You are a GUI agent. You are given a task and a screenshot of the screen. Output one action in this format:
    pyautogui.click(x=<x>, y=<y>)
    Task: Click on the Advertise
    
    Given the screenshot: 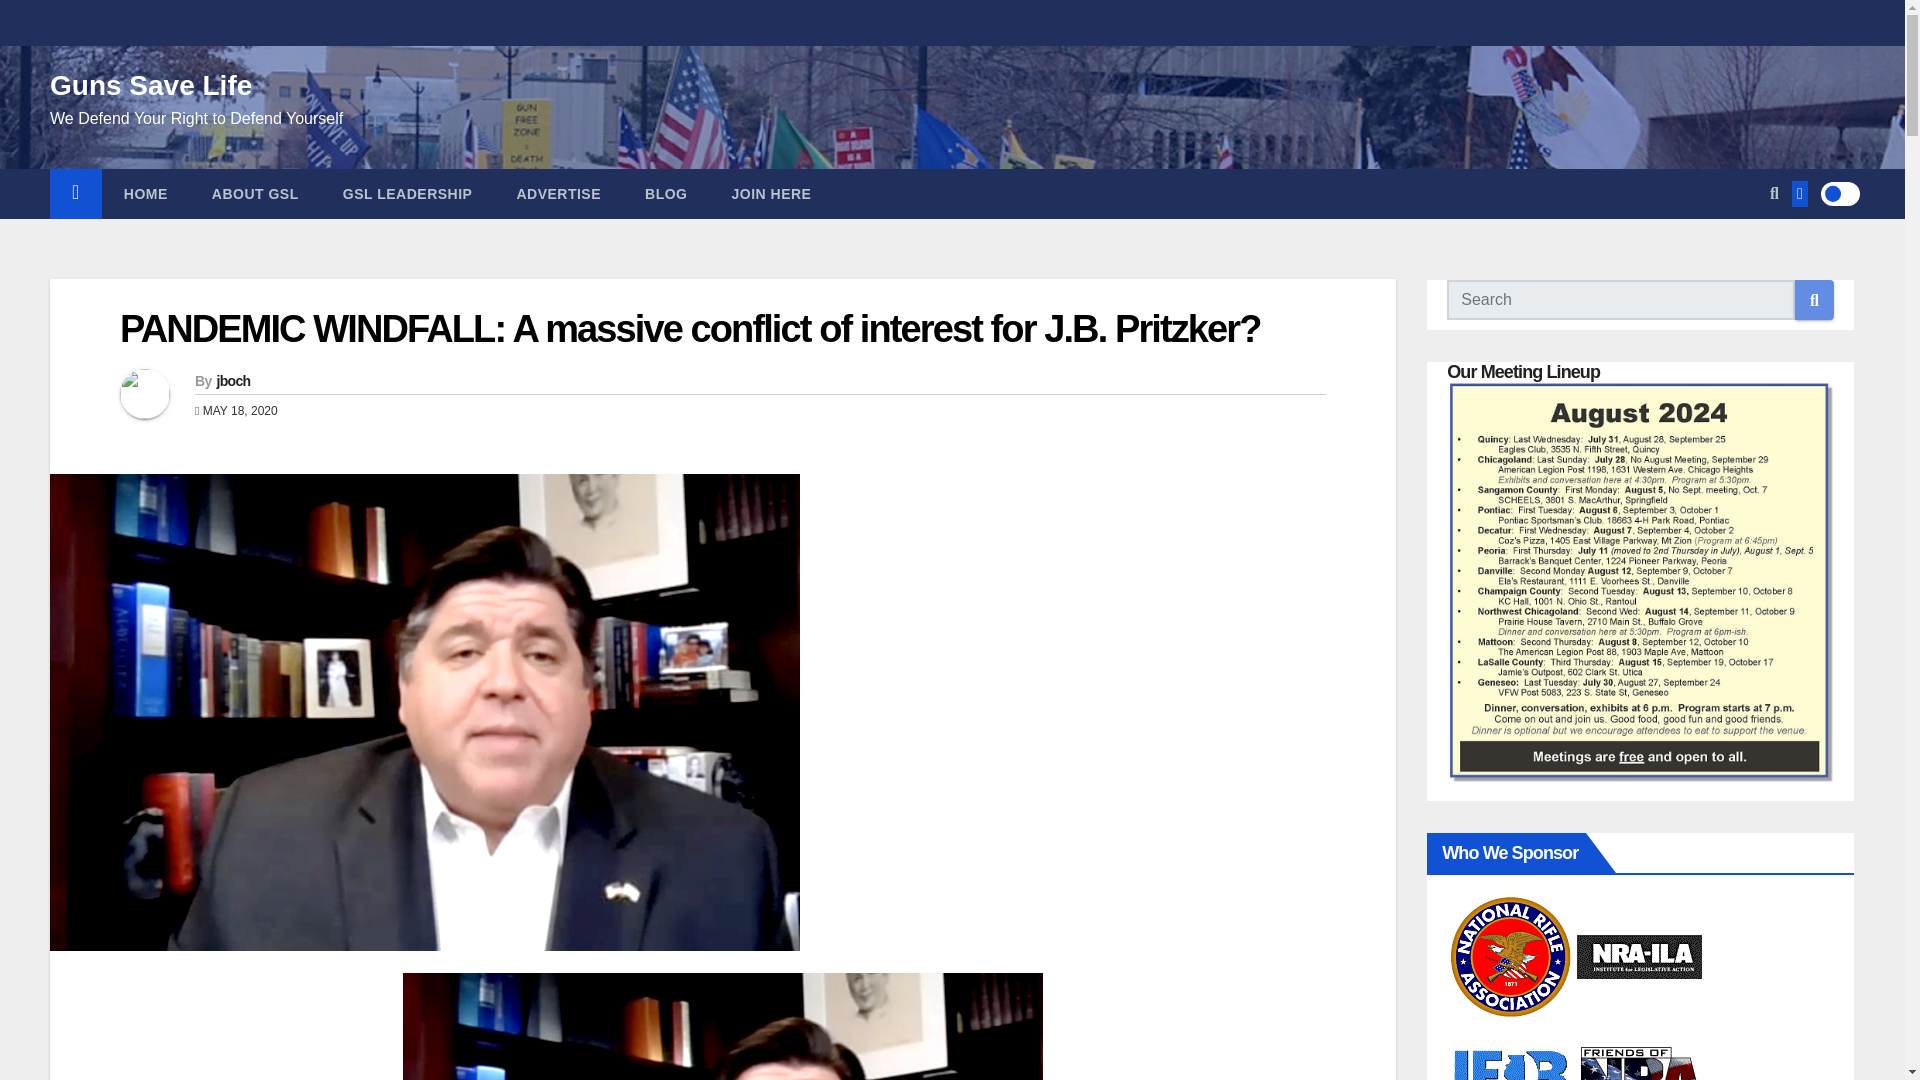 What is the action you would take?
    pyautogui.click(x=558, y=194)
    